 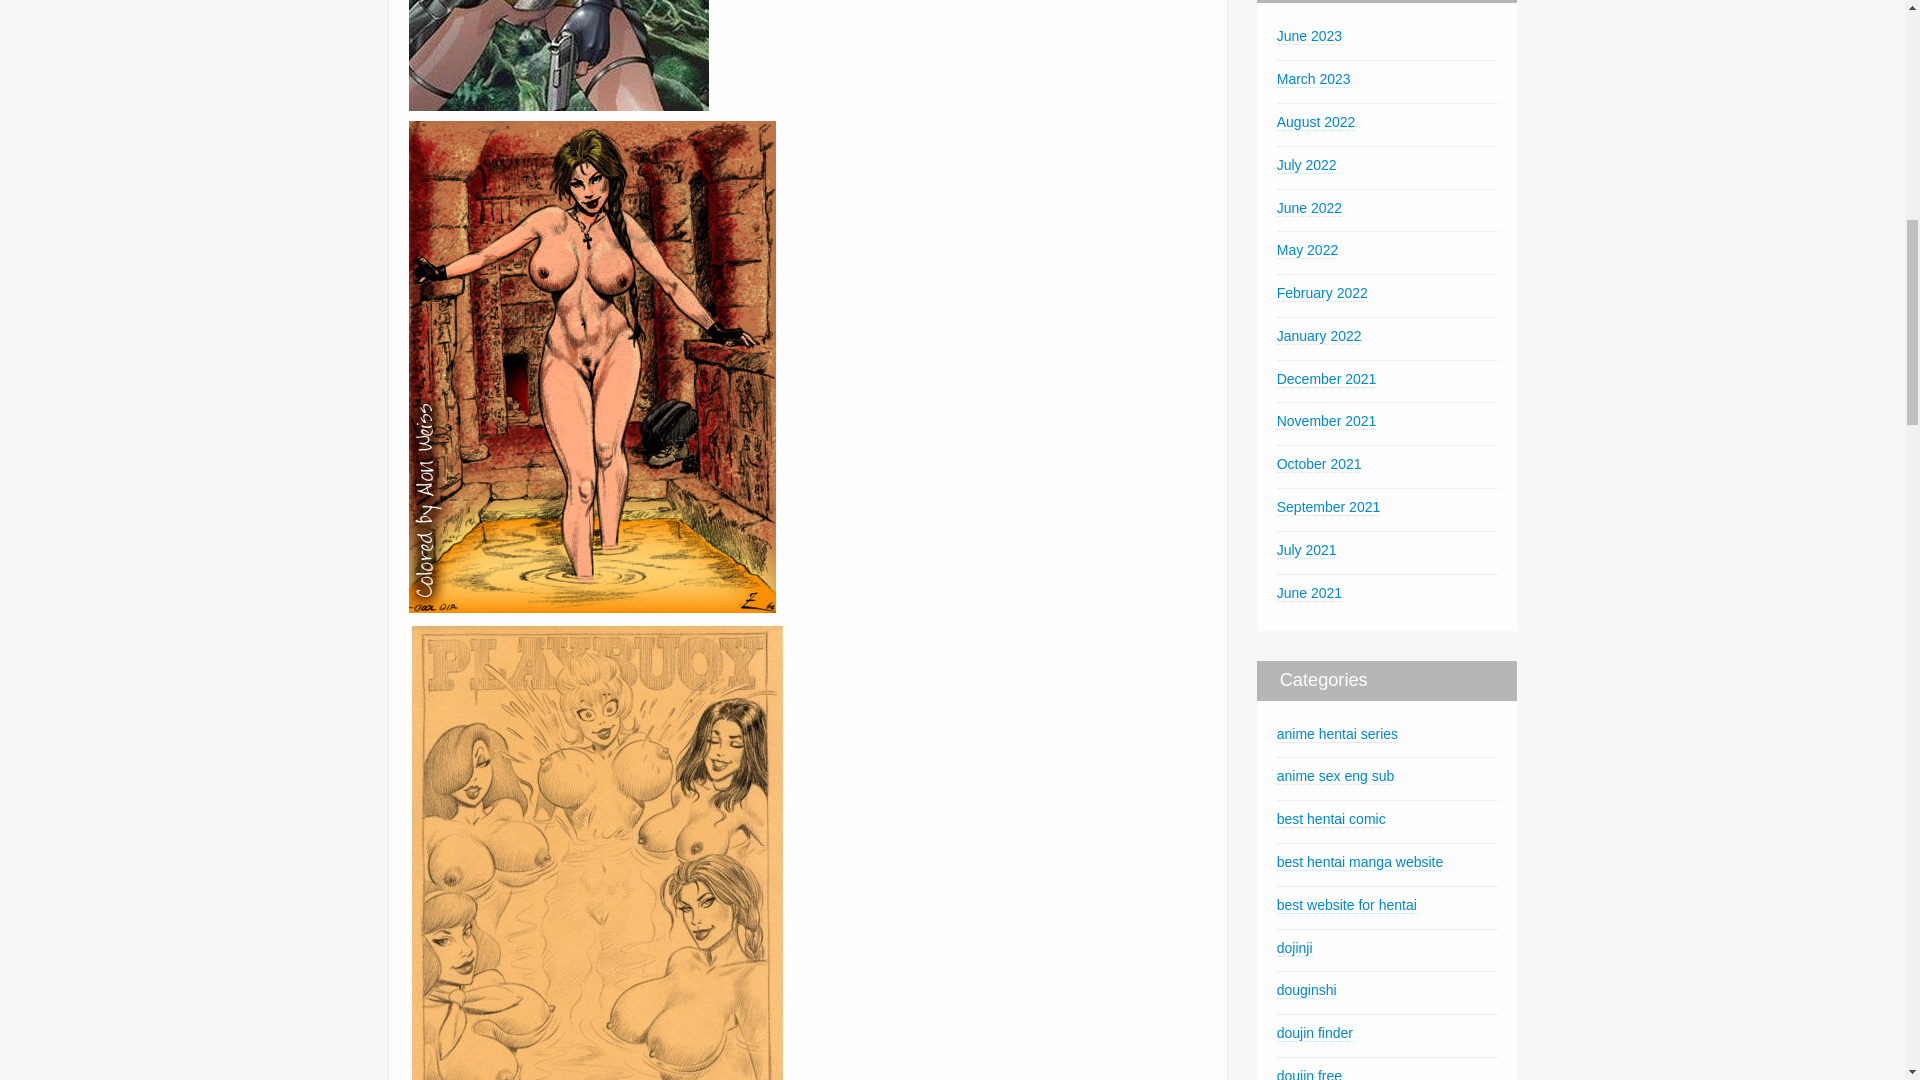 What do you see at coordinates (1336, 776) in the screenshot?
I see `anime sex eng sub` at bounding box center [1336, 776].